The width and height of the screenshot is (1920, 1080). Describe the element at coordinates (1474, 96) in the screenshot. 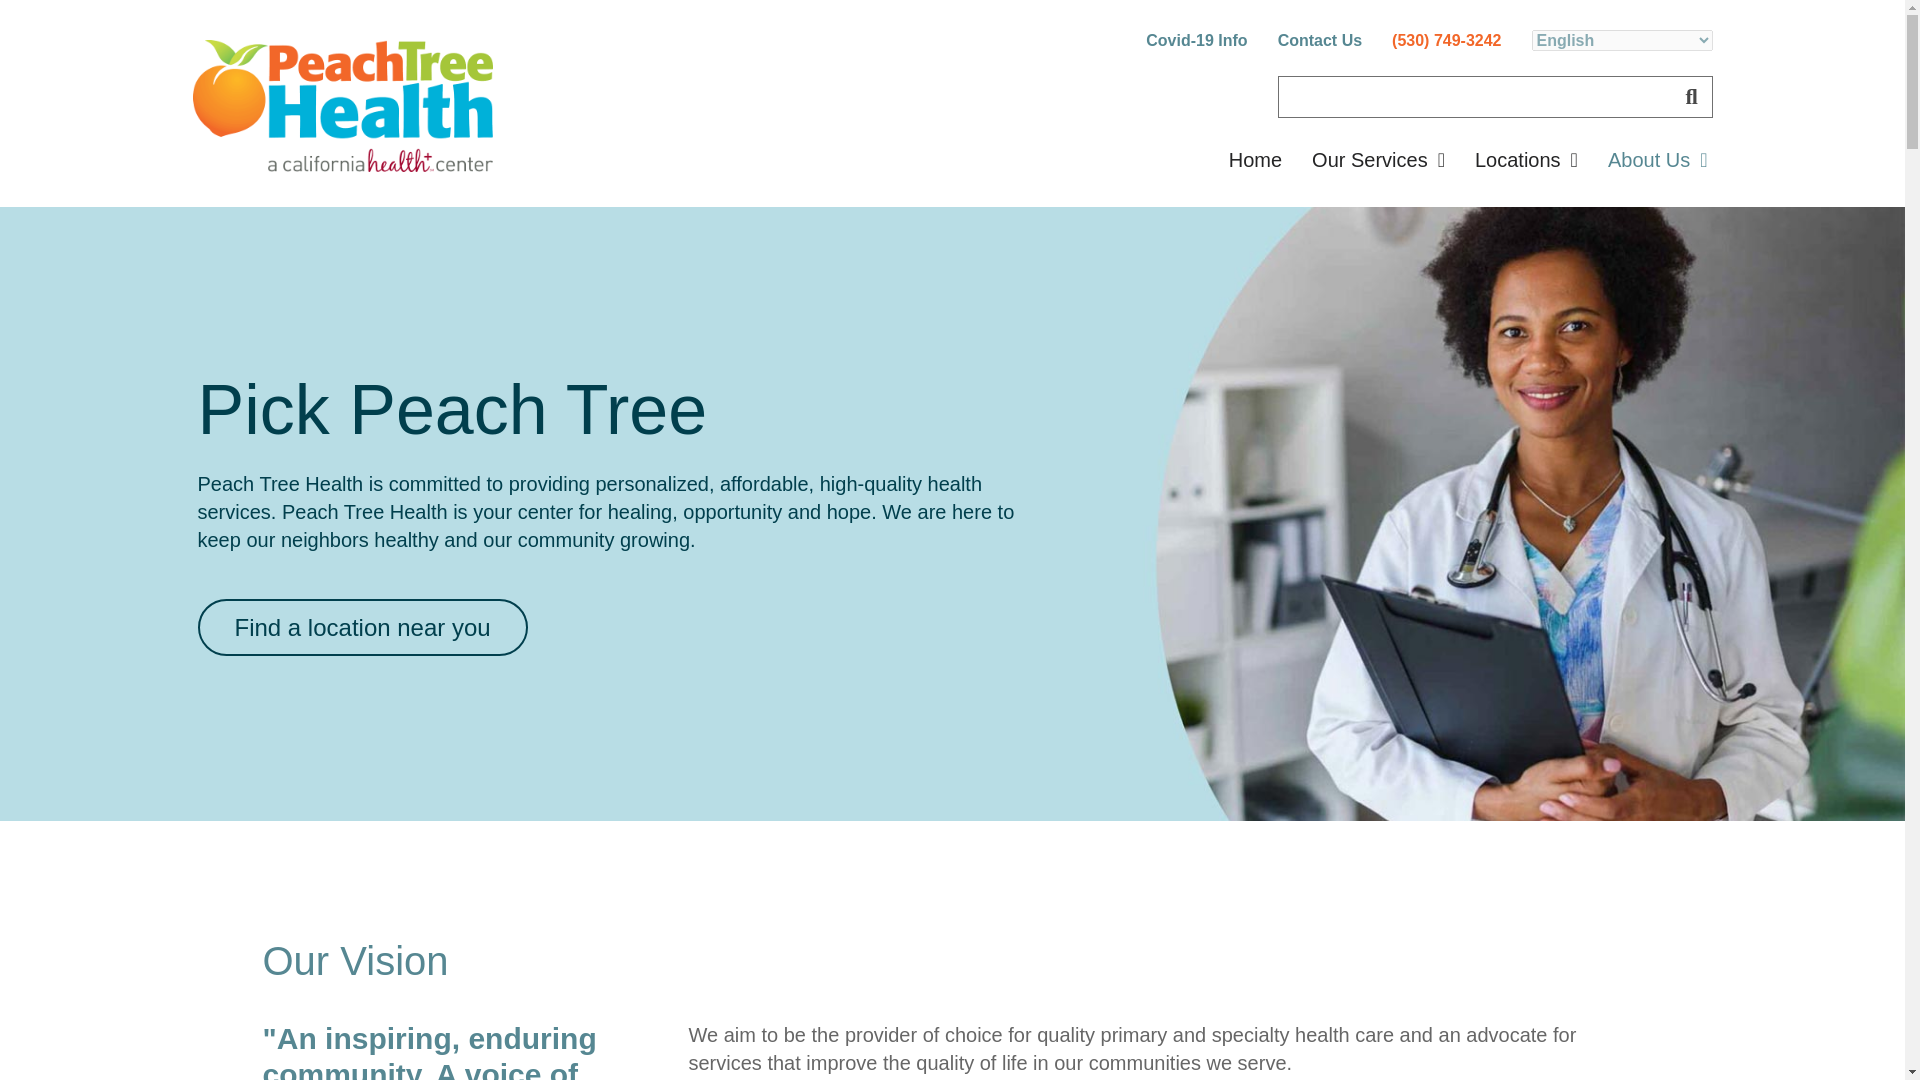

I see `Search` at that location.